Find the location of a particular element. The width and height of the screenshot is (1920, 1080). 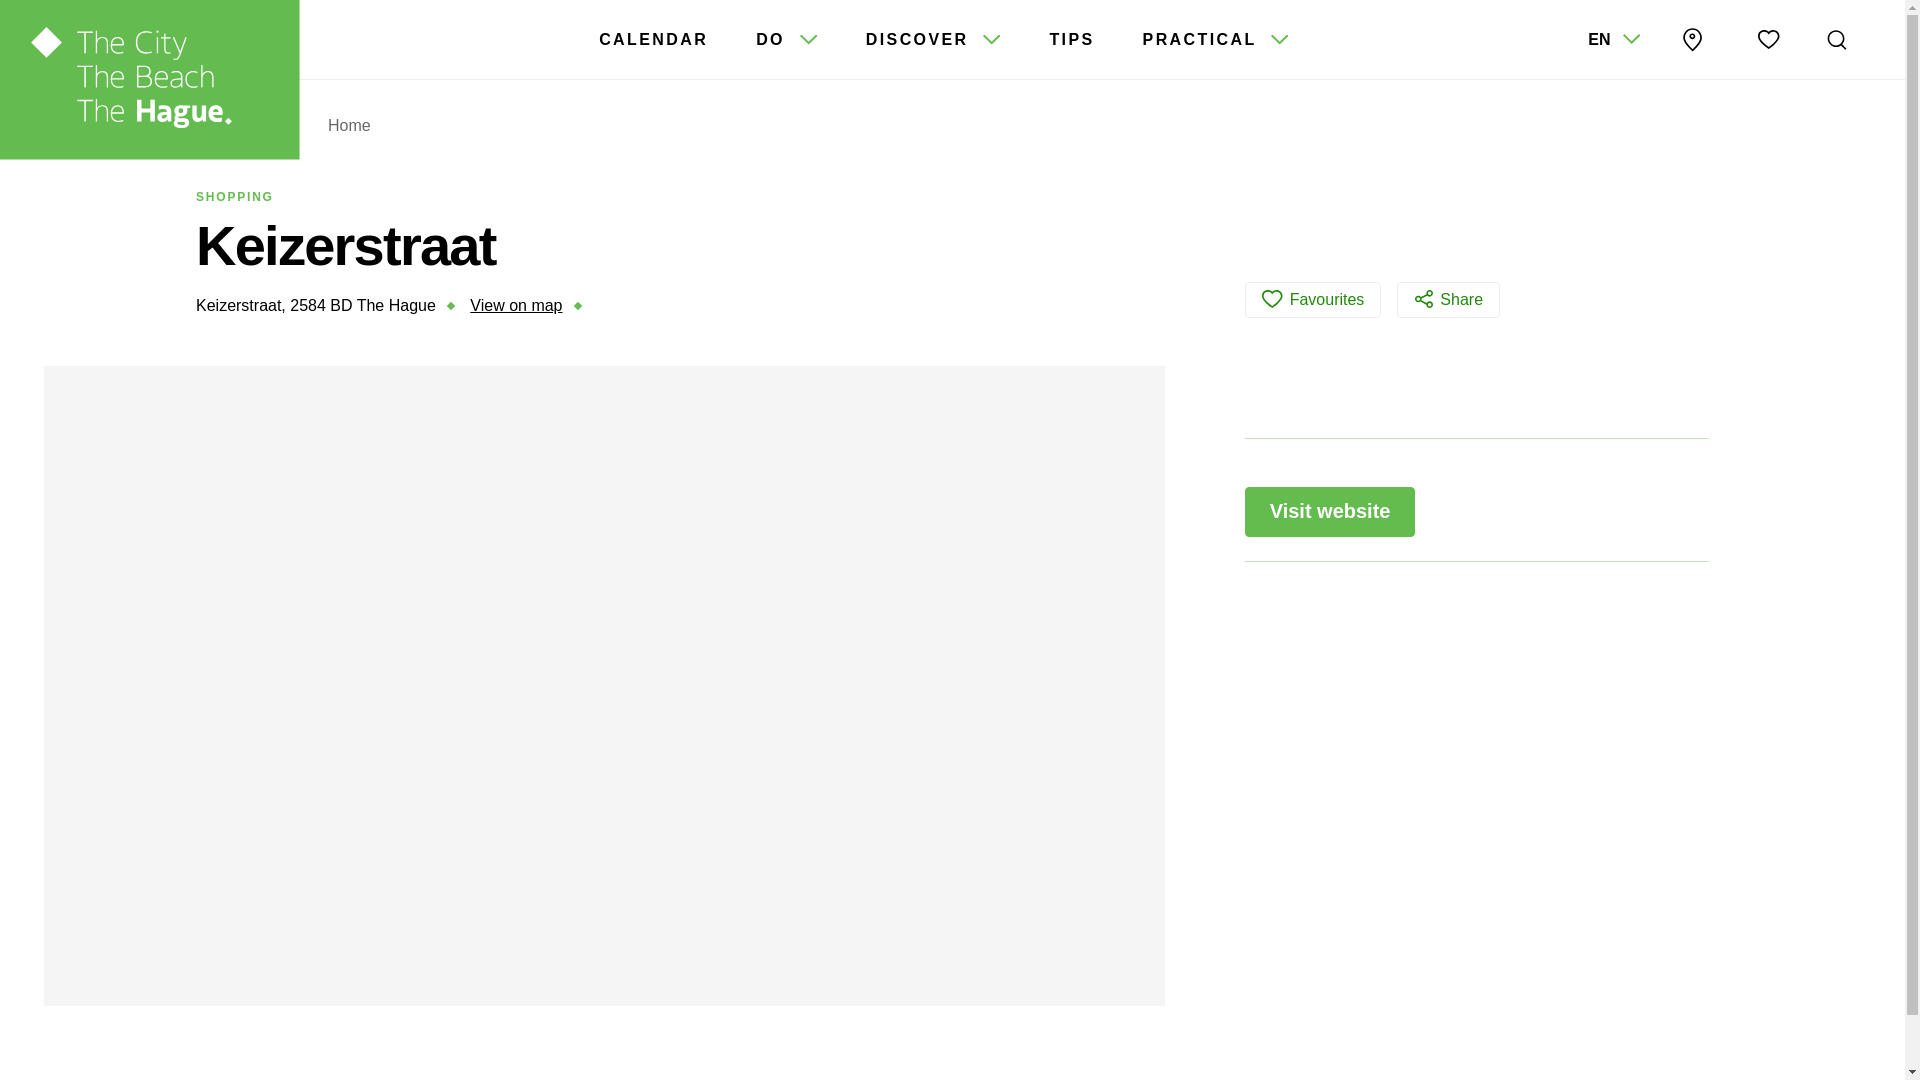

DO is located at coordinates (786, 40).